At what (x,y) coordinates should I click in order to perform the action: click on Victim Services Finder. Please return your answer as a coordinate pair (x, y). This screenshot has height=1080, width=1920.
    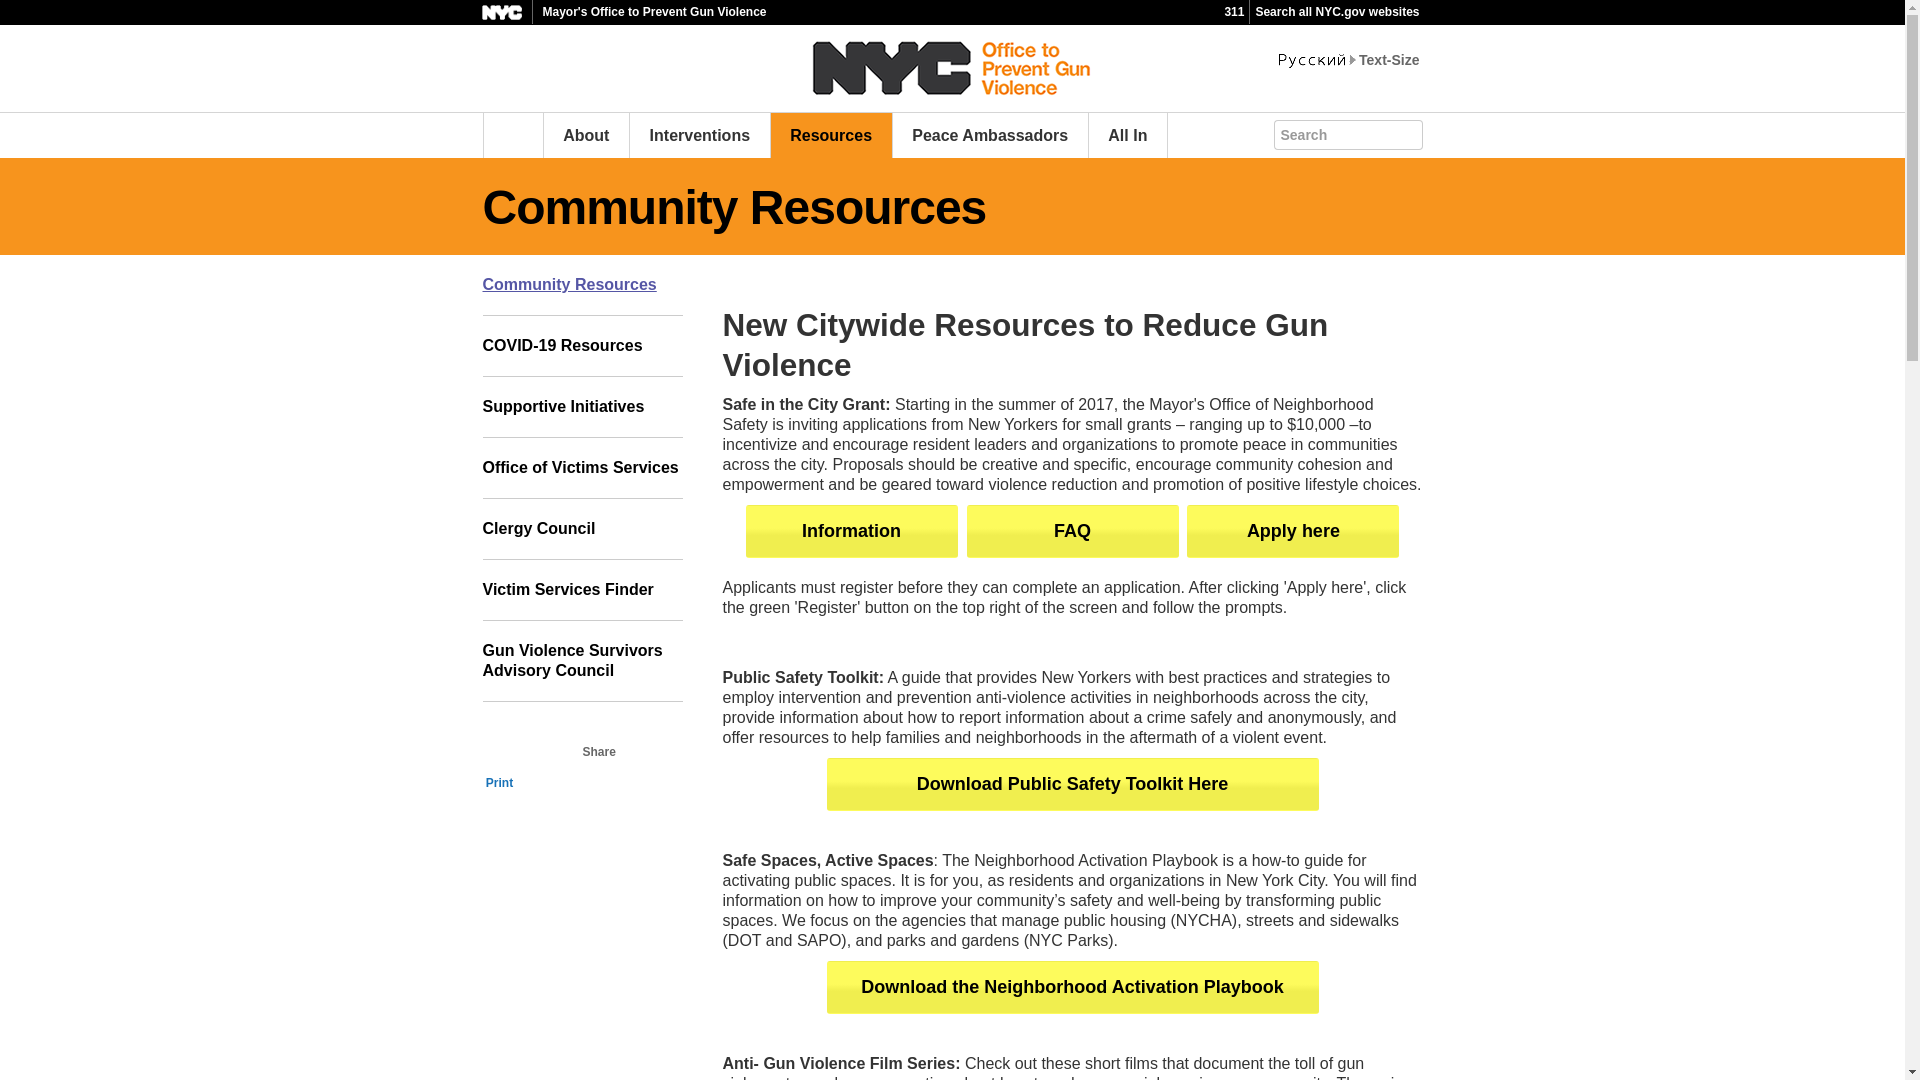
    Looking at the image, I should click on (581, 590).